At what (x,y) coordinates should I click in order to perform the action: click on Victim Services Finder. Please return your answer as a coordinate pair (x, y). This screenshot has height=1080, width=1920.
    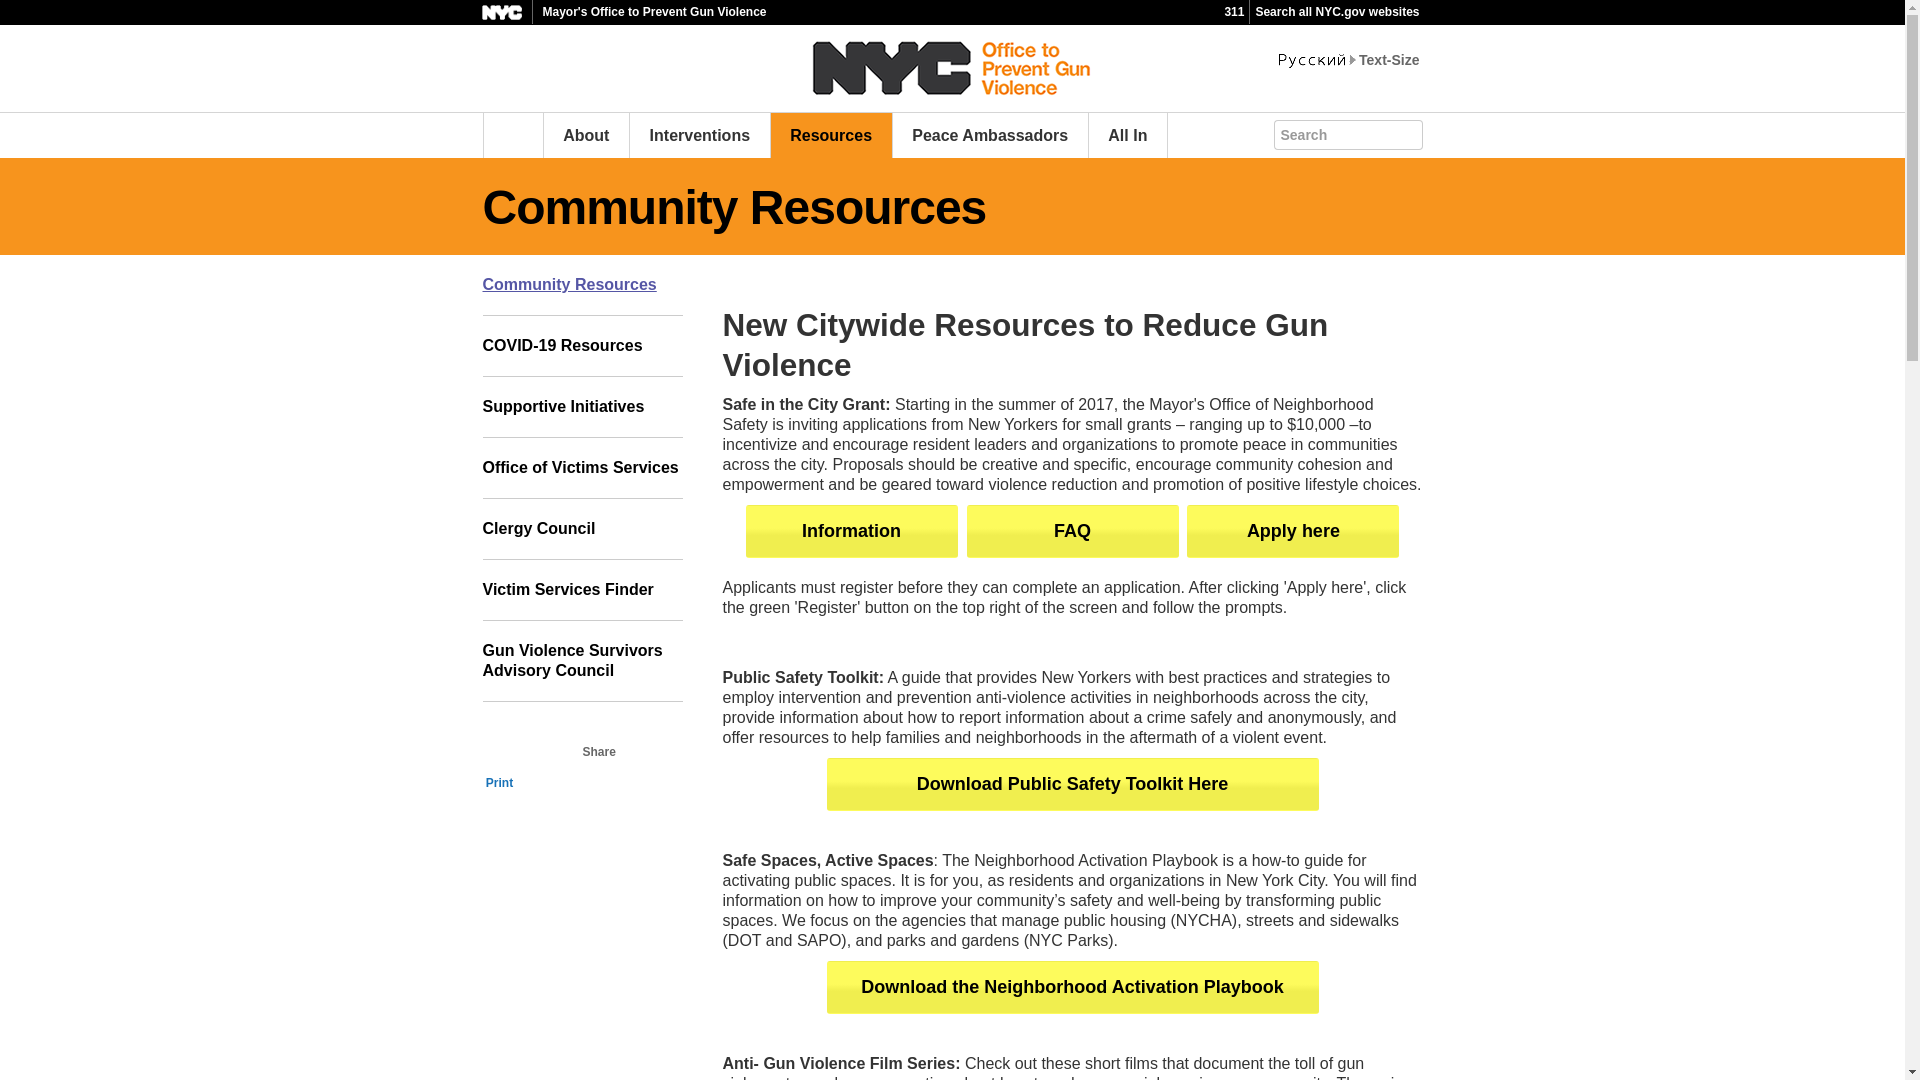
    Looking at the image, I should click on (581, 590).